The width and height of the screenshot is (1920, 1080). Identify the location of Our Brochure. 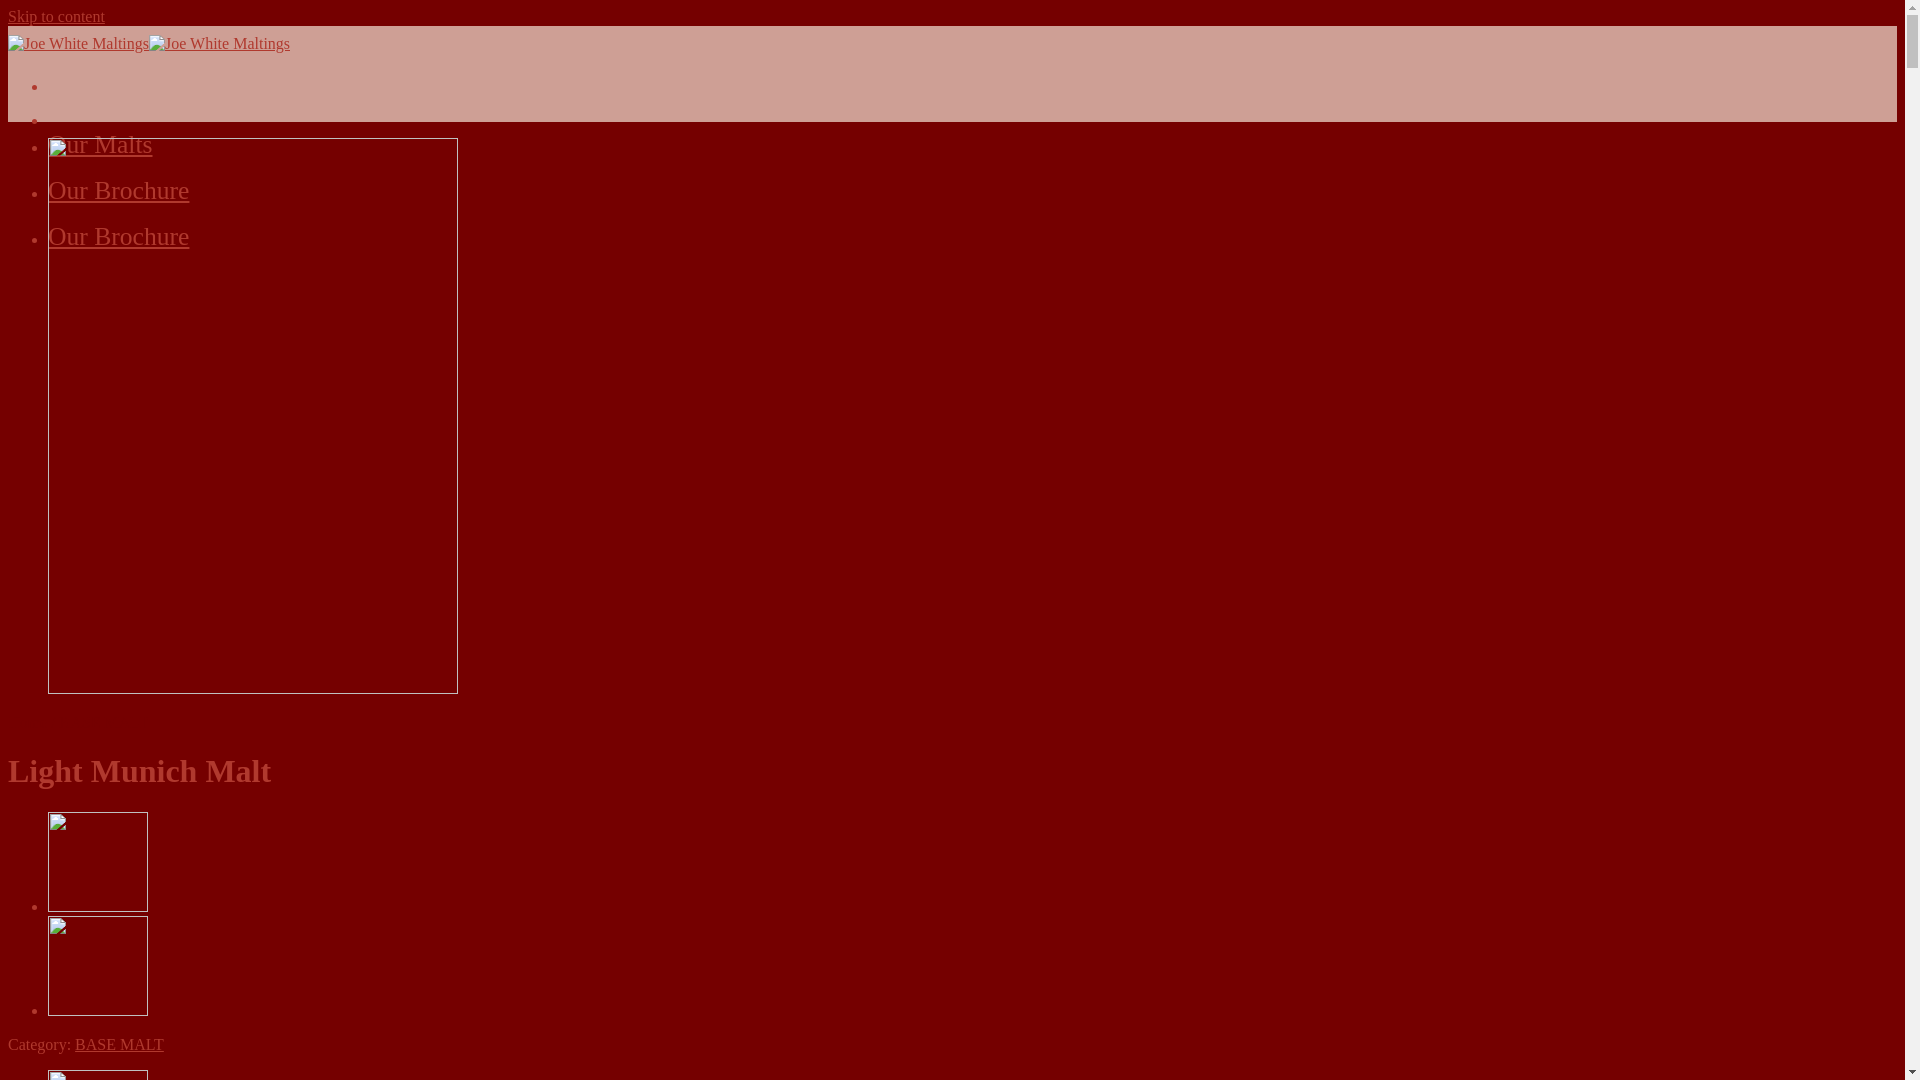
(118, 190).